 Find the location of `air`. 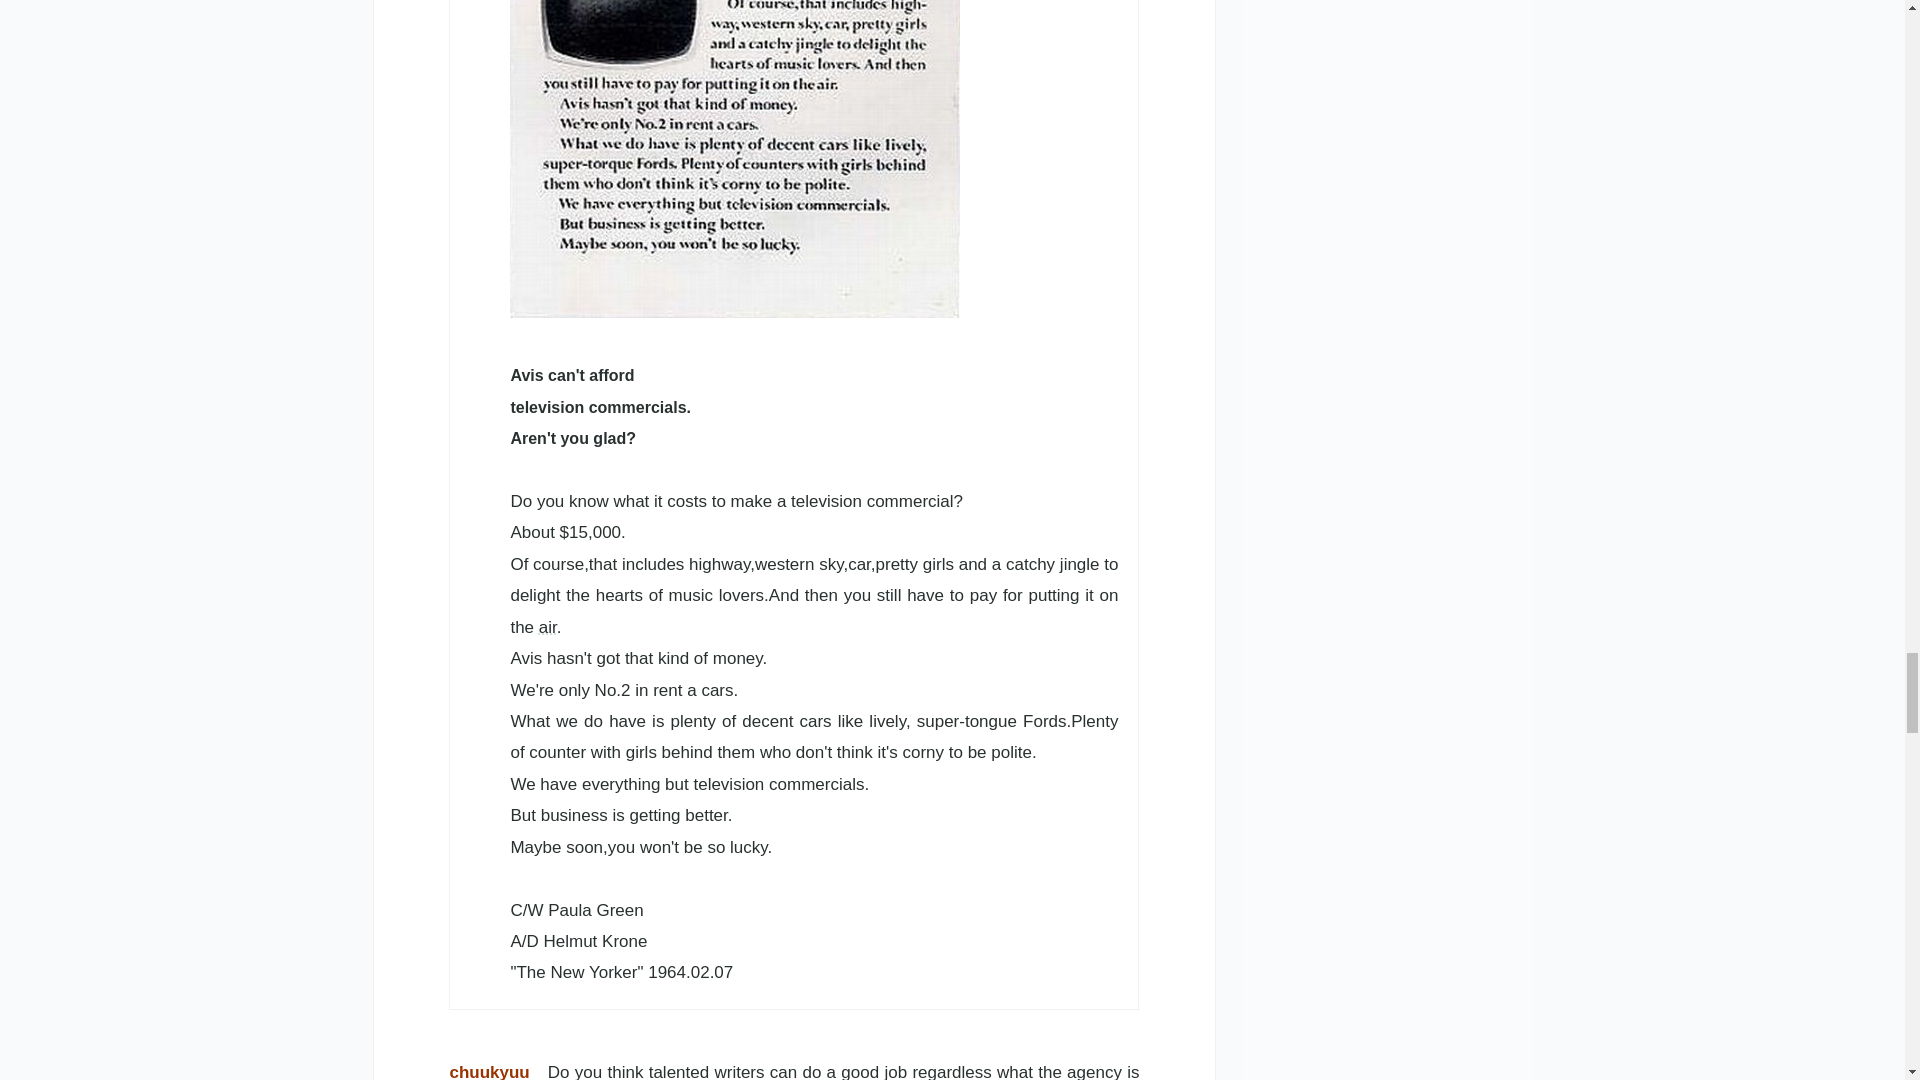

air is located at coordinates (548, 627).